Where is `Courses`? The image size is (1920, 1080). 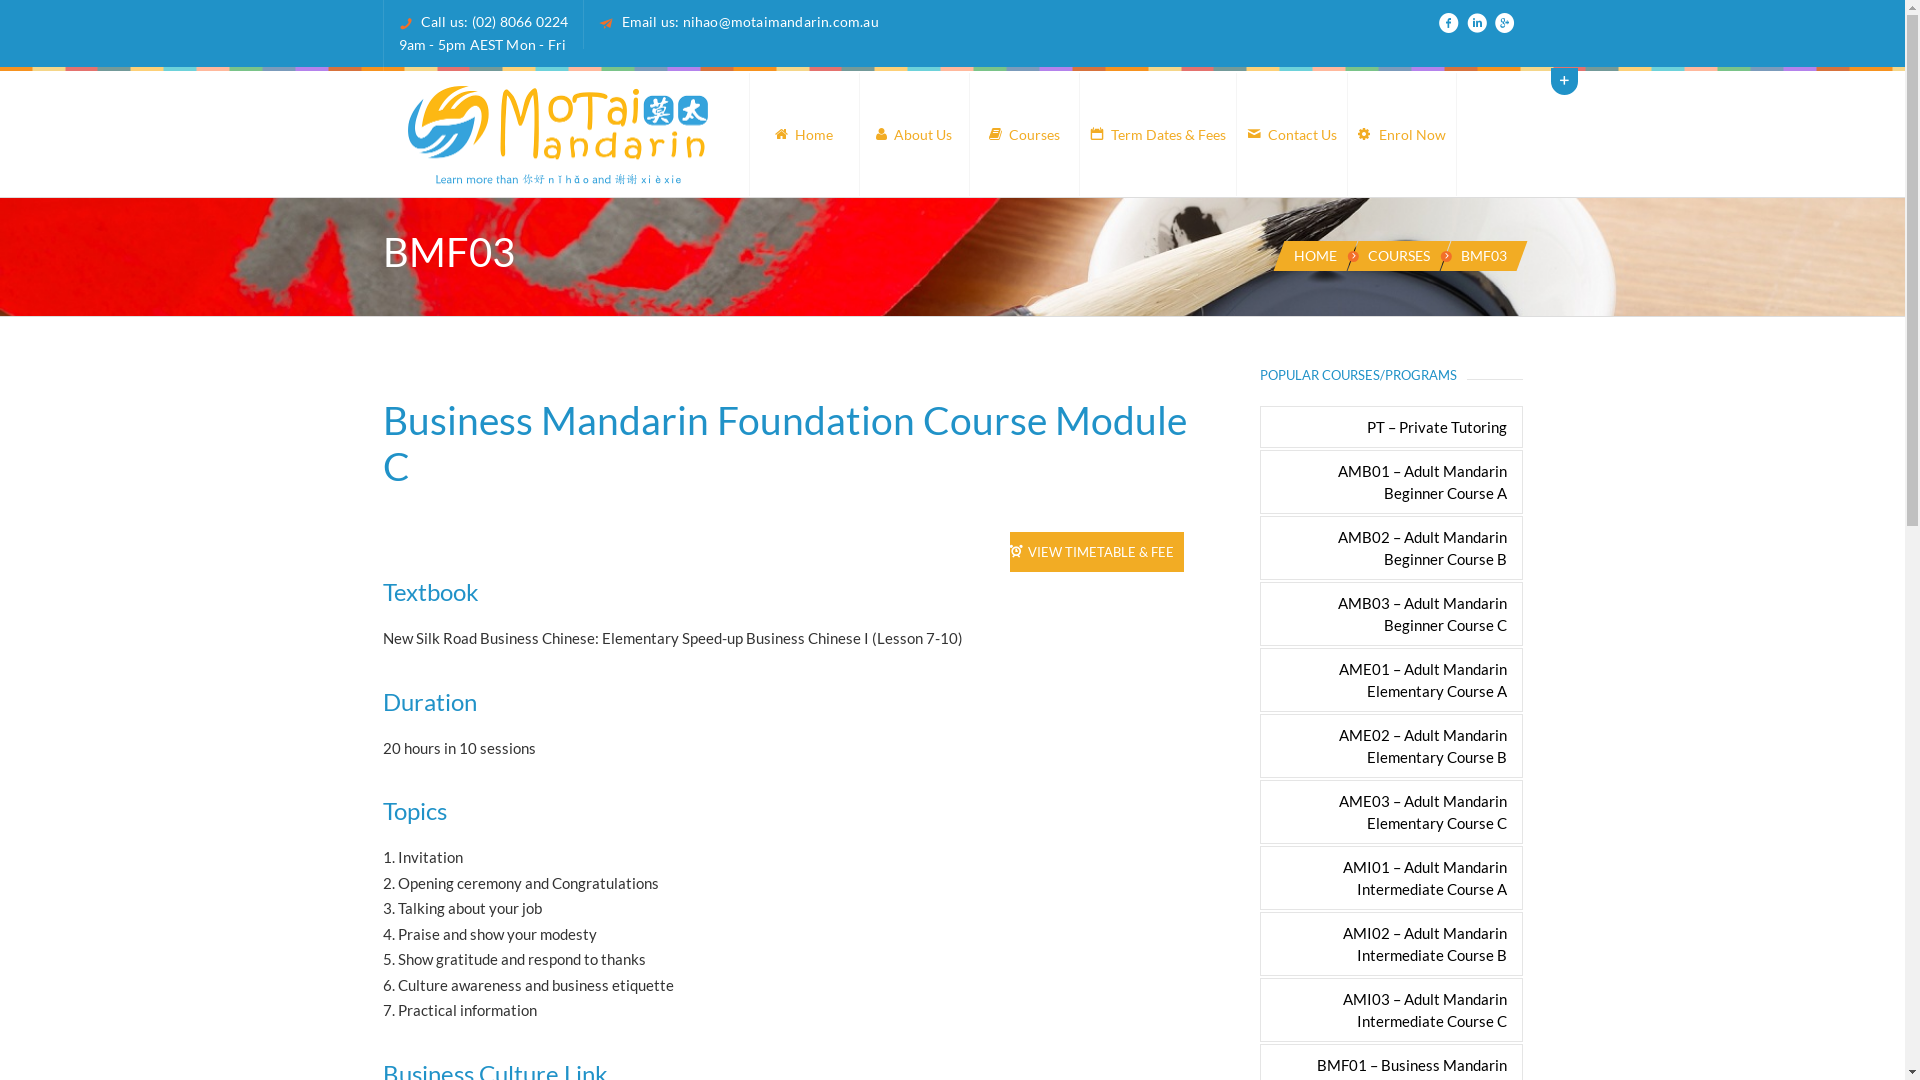
Courses is located at coordinates (1023, 134).